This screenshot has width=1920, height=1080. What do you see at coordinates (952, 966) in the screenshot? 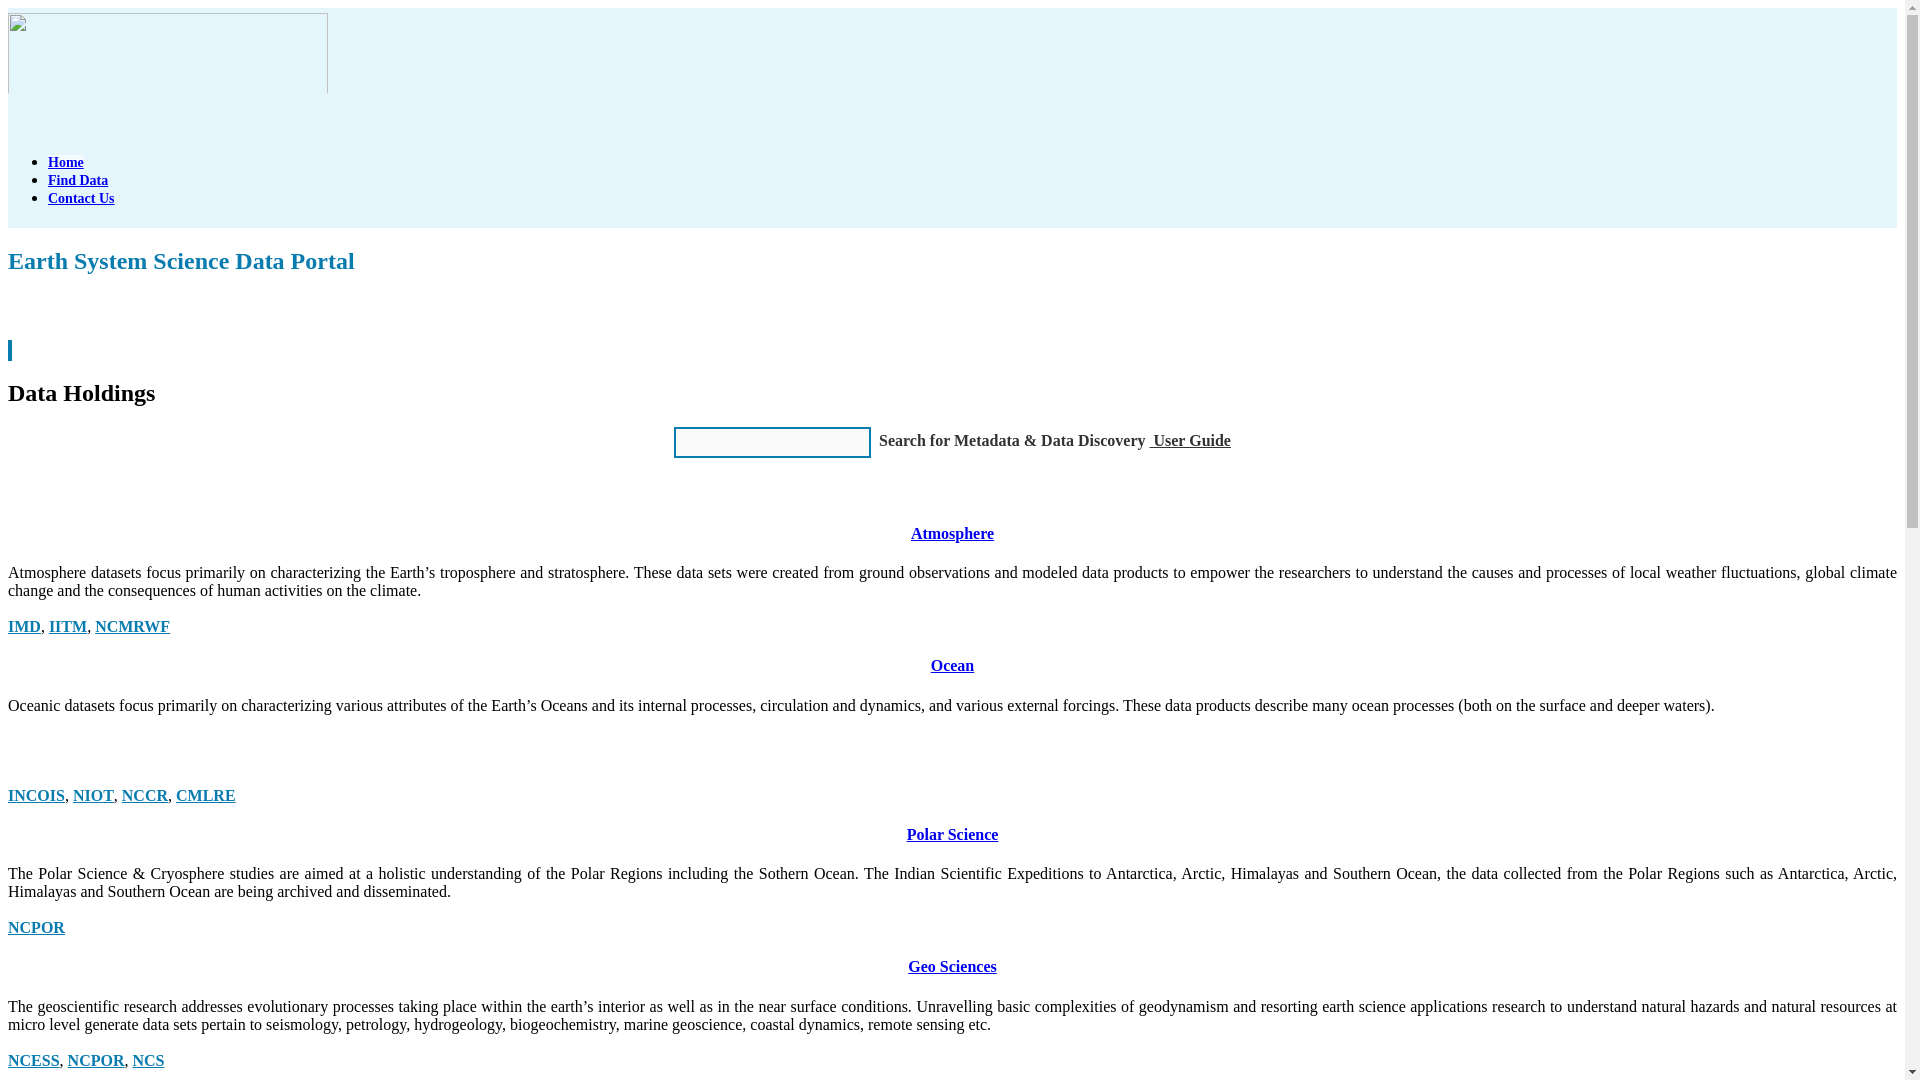
I see `Geo Sciences` at bounding box center [952, 966].